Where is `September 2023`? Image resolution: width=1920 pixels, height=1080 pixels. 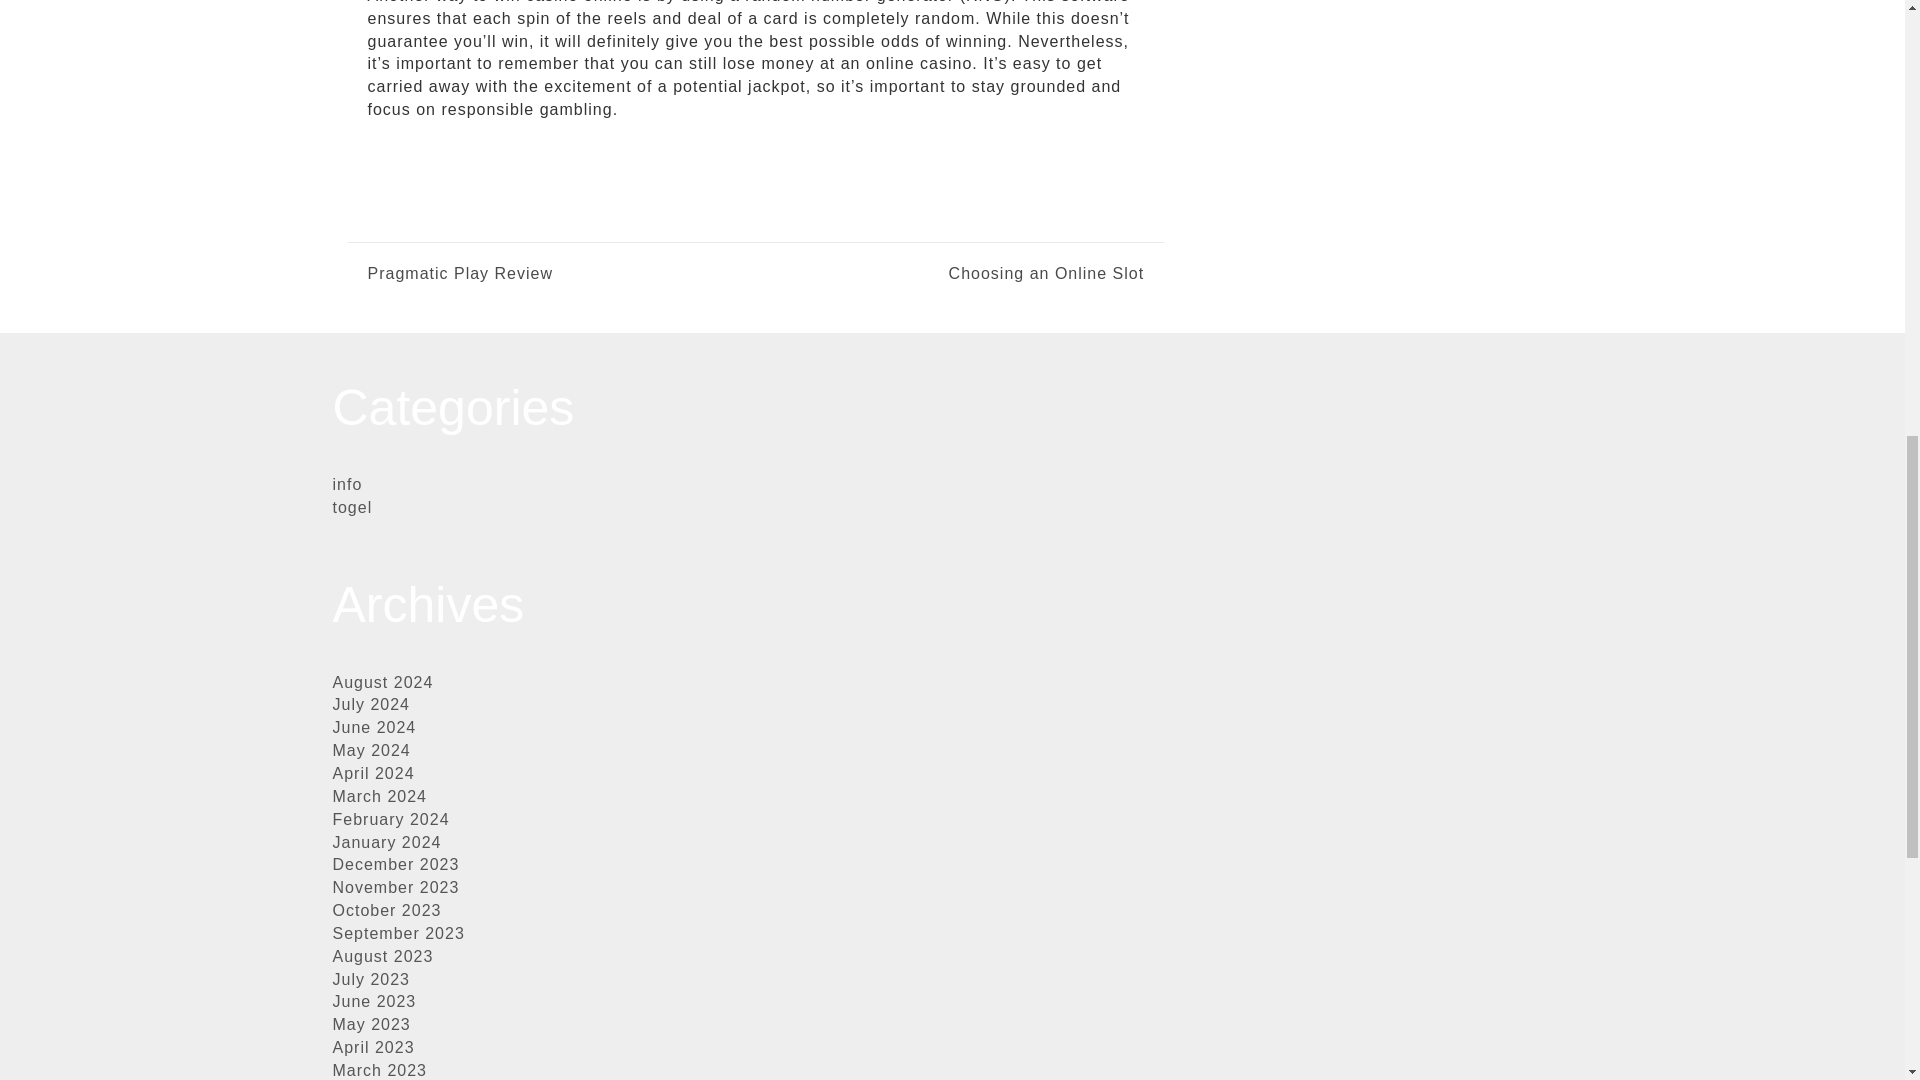 September 2023 is located at coordinates (398, 932).